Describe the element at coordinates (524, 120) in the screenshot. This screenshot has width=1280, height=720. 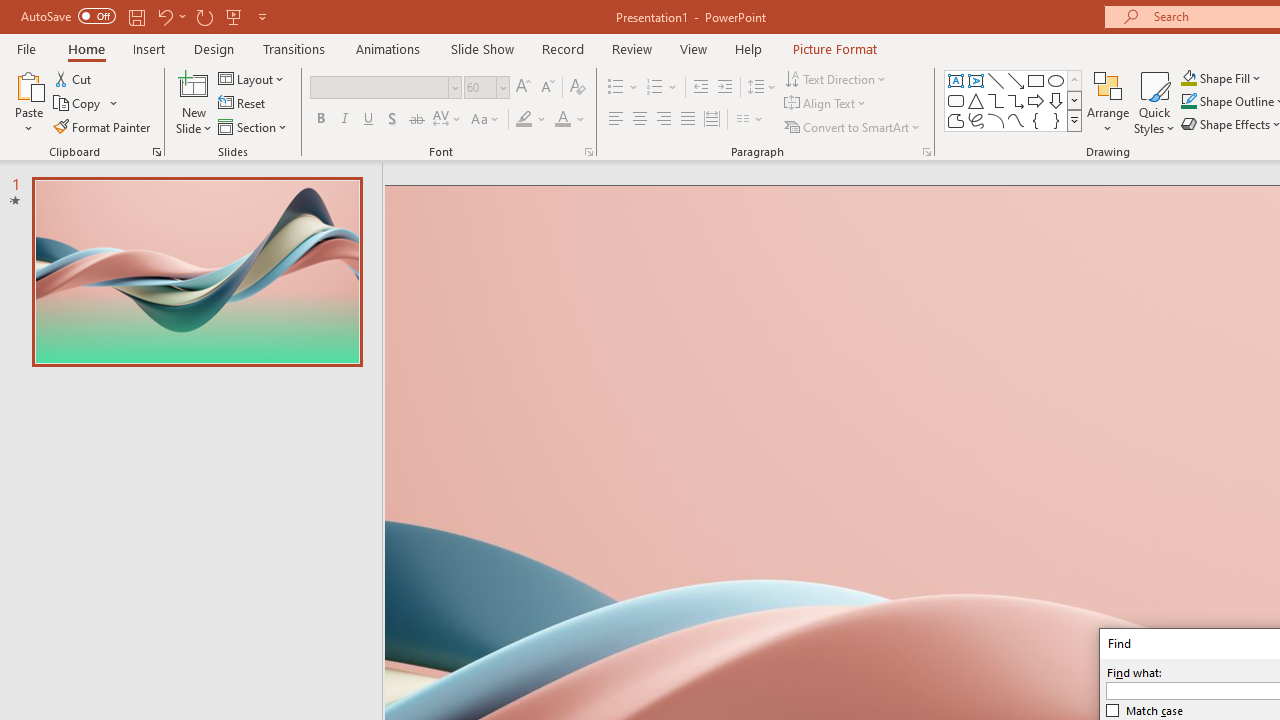
I see `Text Highlight Color Yellow` at that location.